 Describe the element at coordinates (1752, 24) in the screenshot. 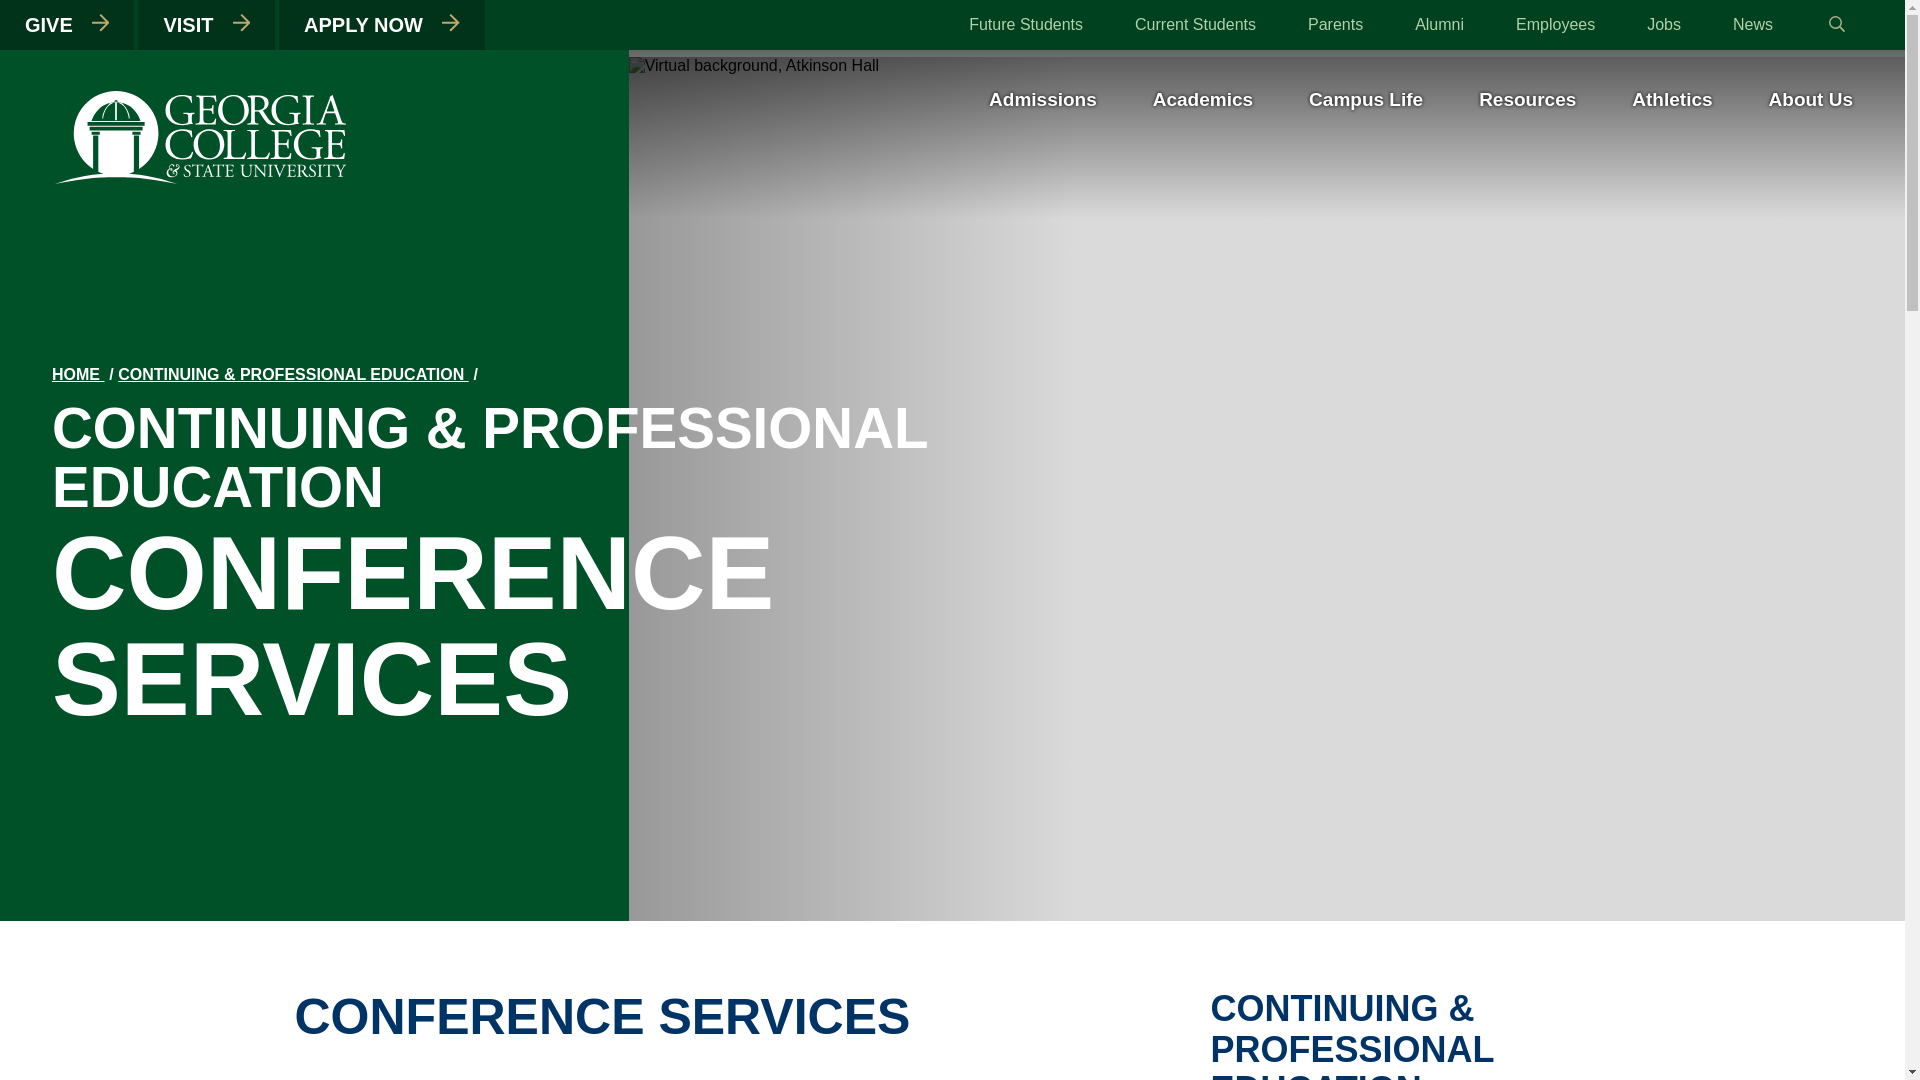

I see `News` at that location.